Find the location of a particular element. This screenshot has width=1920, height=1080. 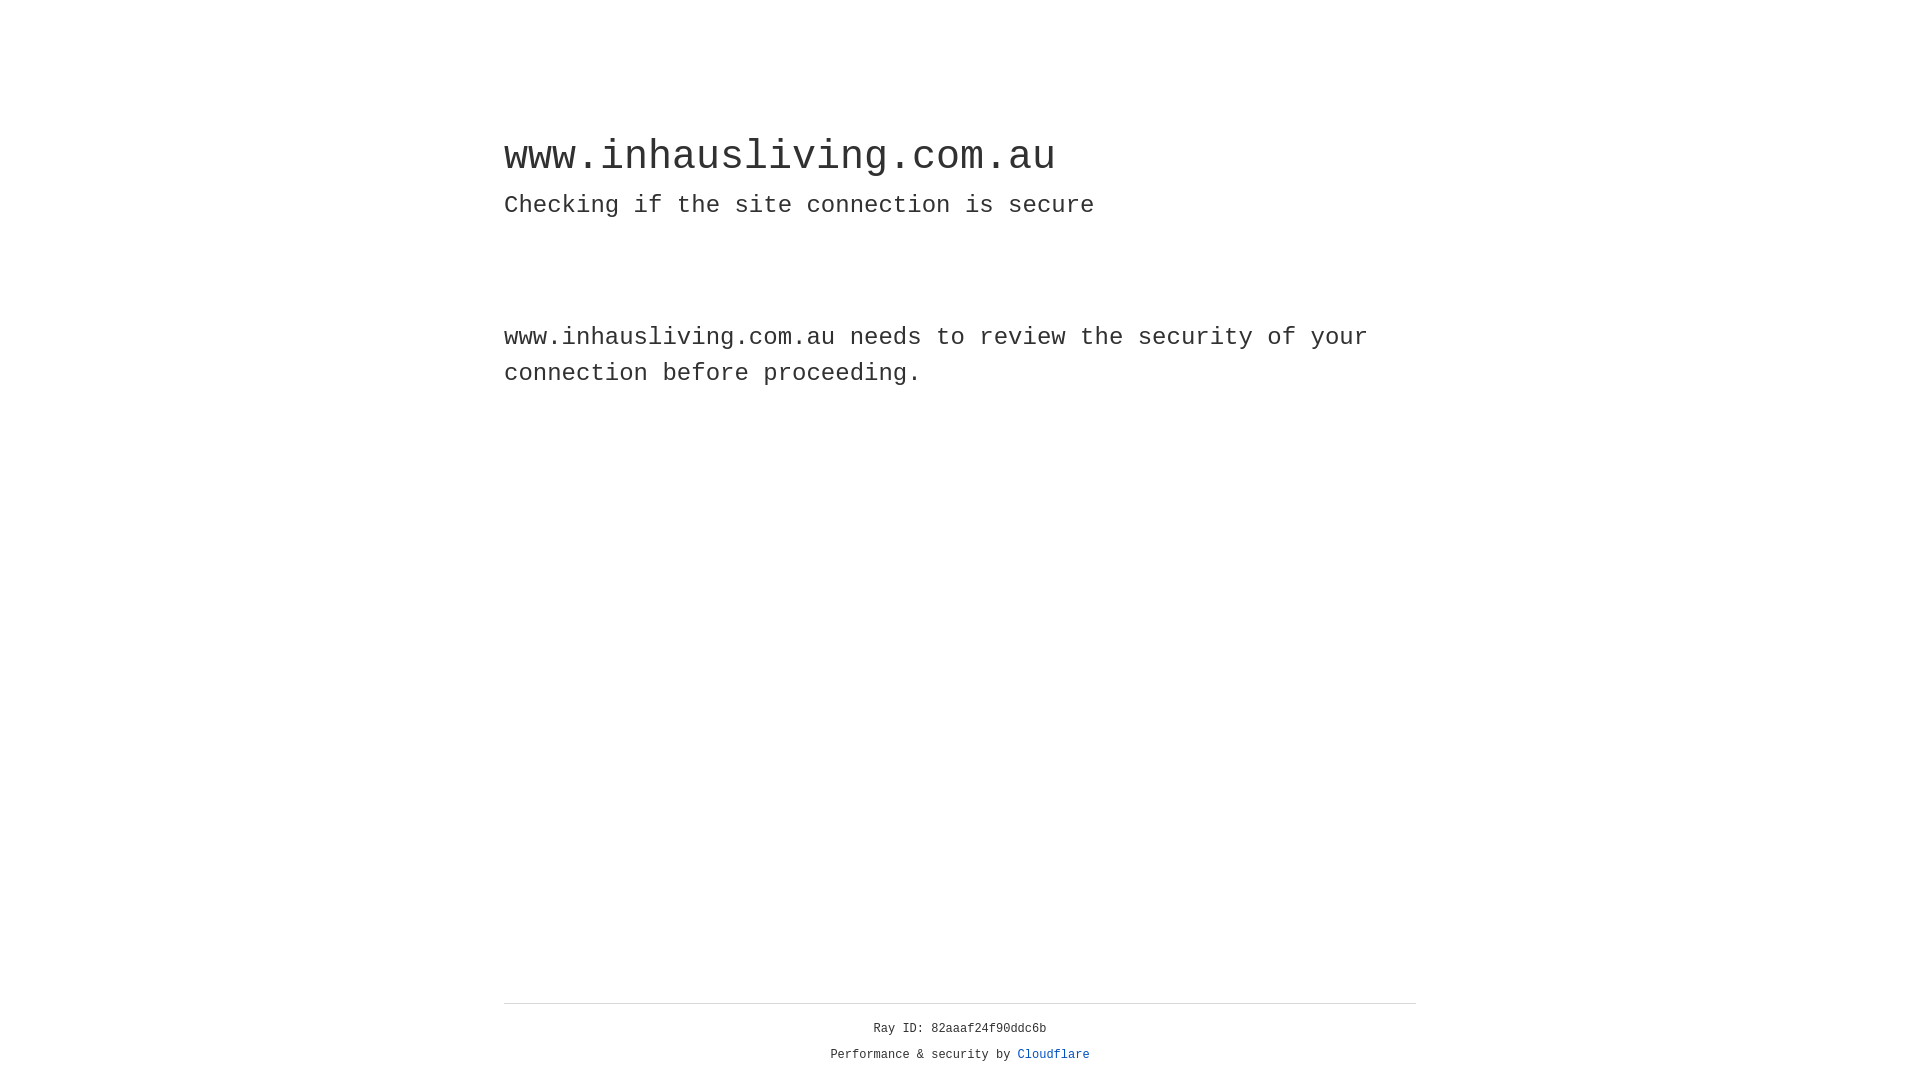

Cloudflare is located at coordinates (1054, 1055).